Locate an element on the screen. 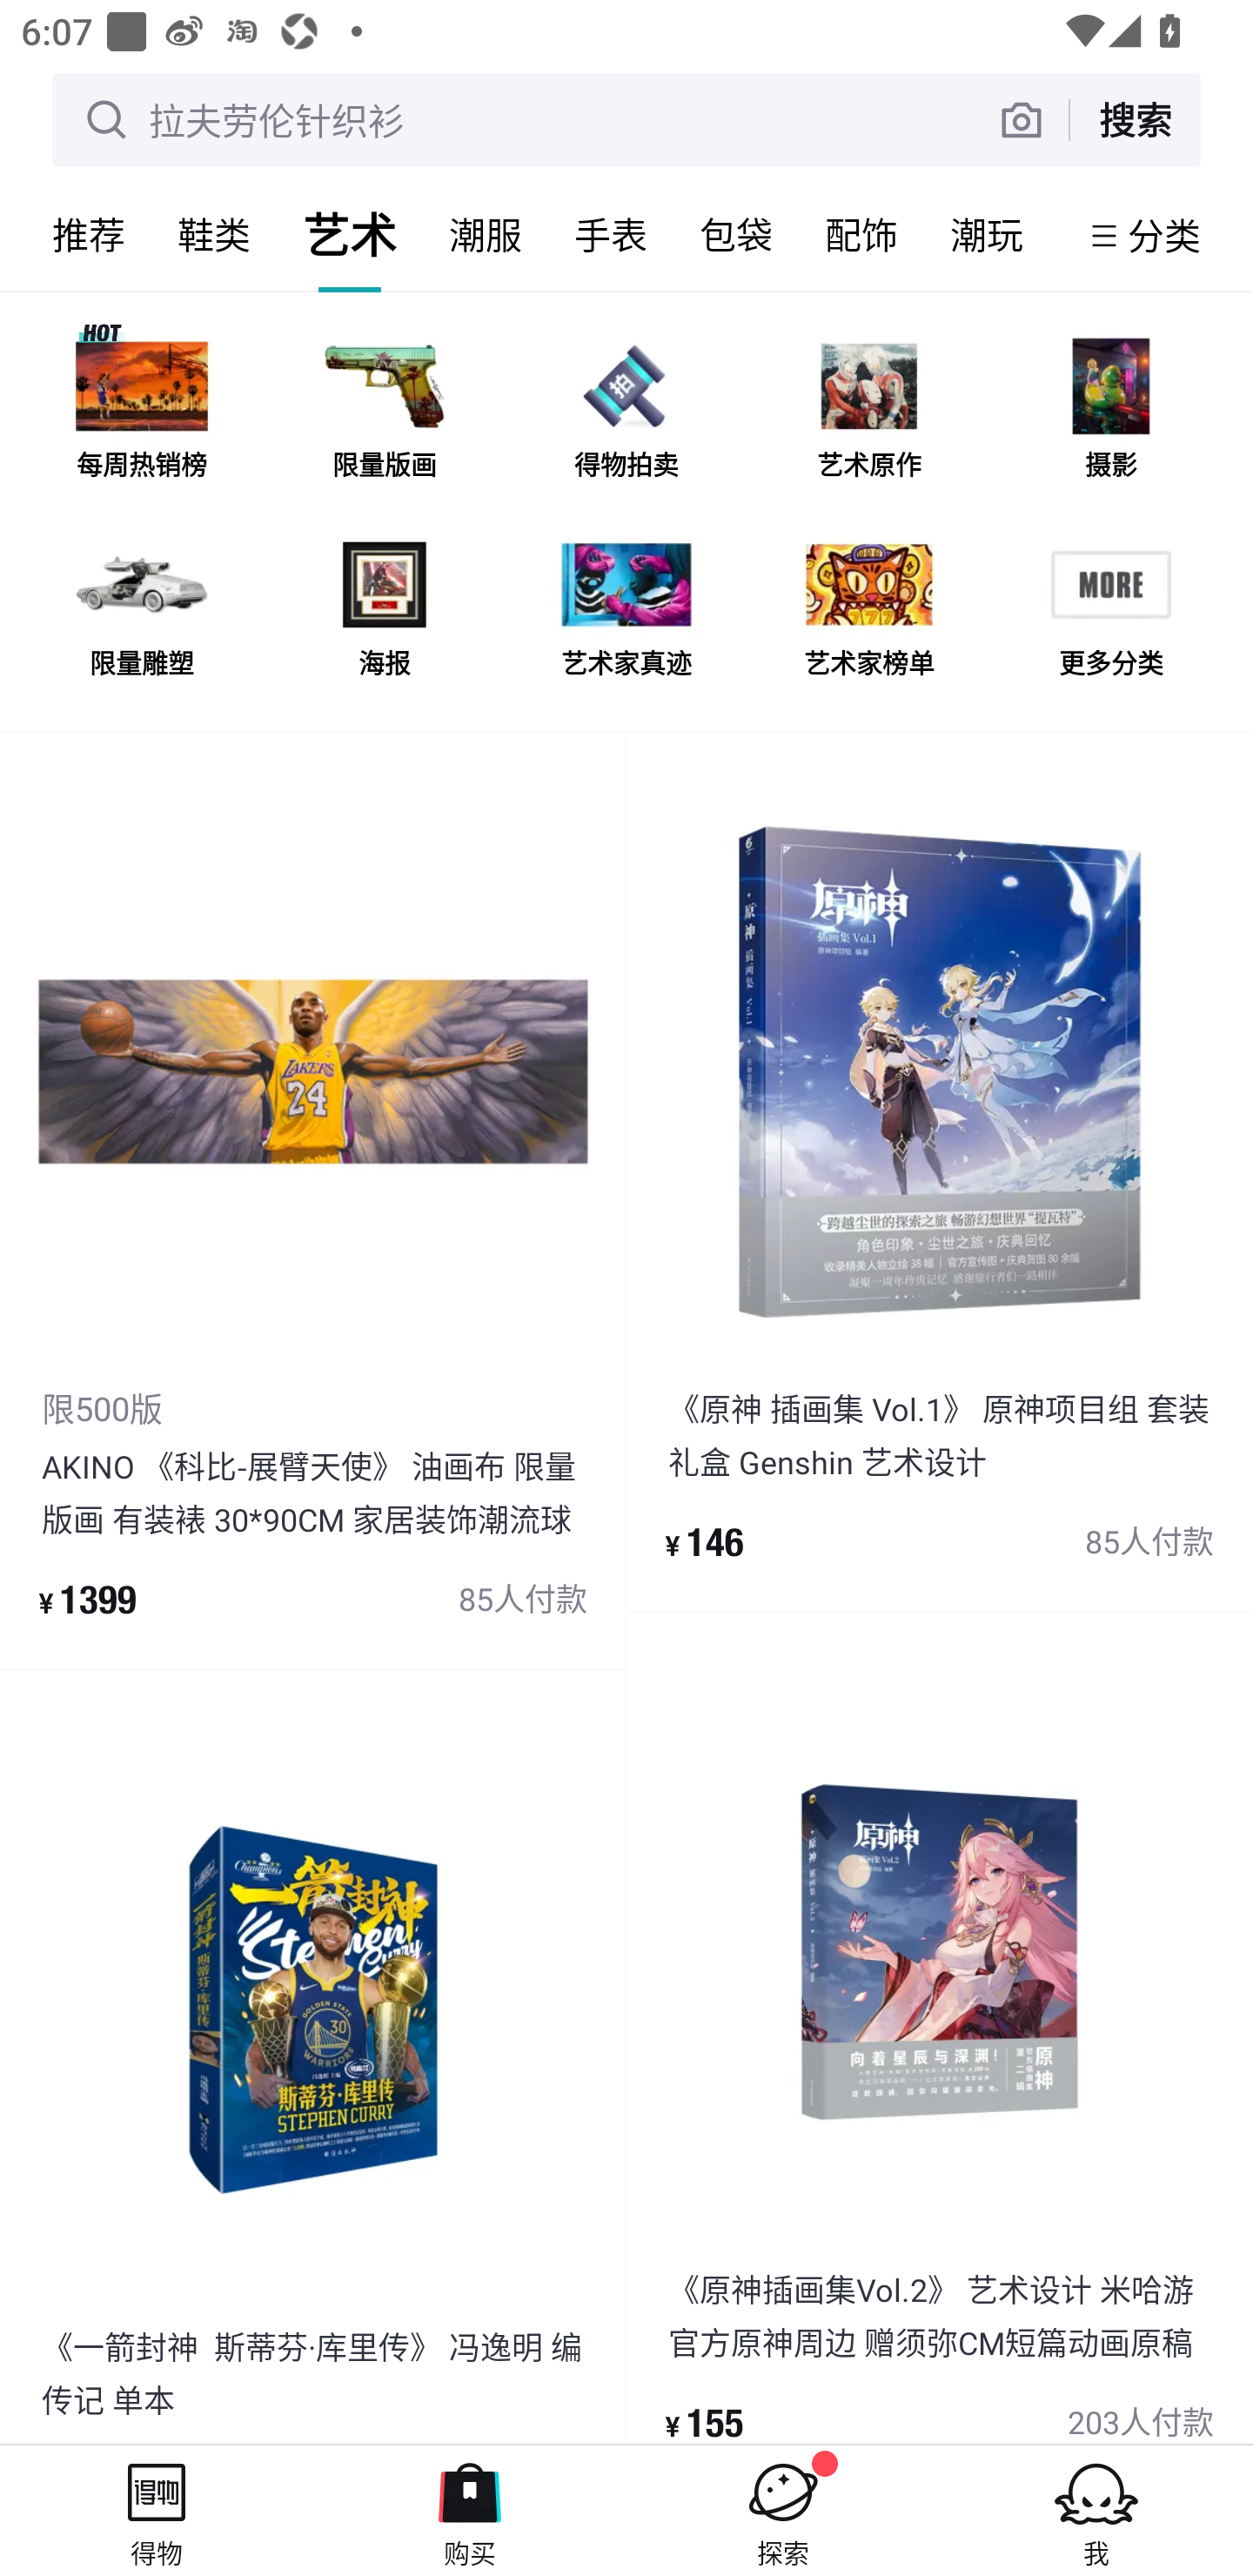 The height and width of the screenshot is (2576, 1253). 艺术家真迹 is located at coordinates (626, 611).